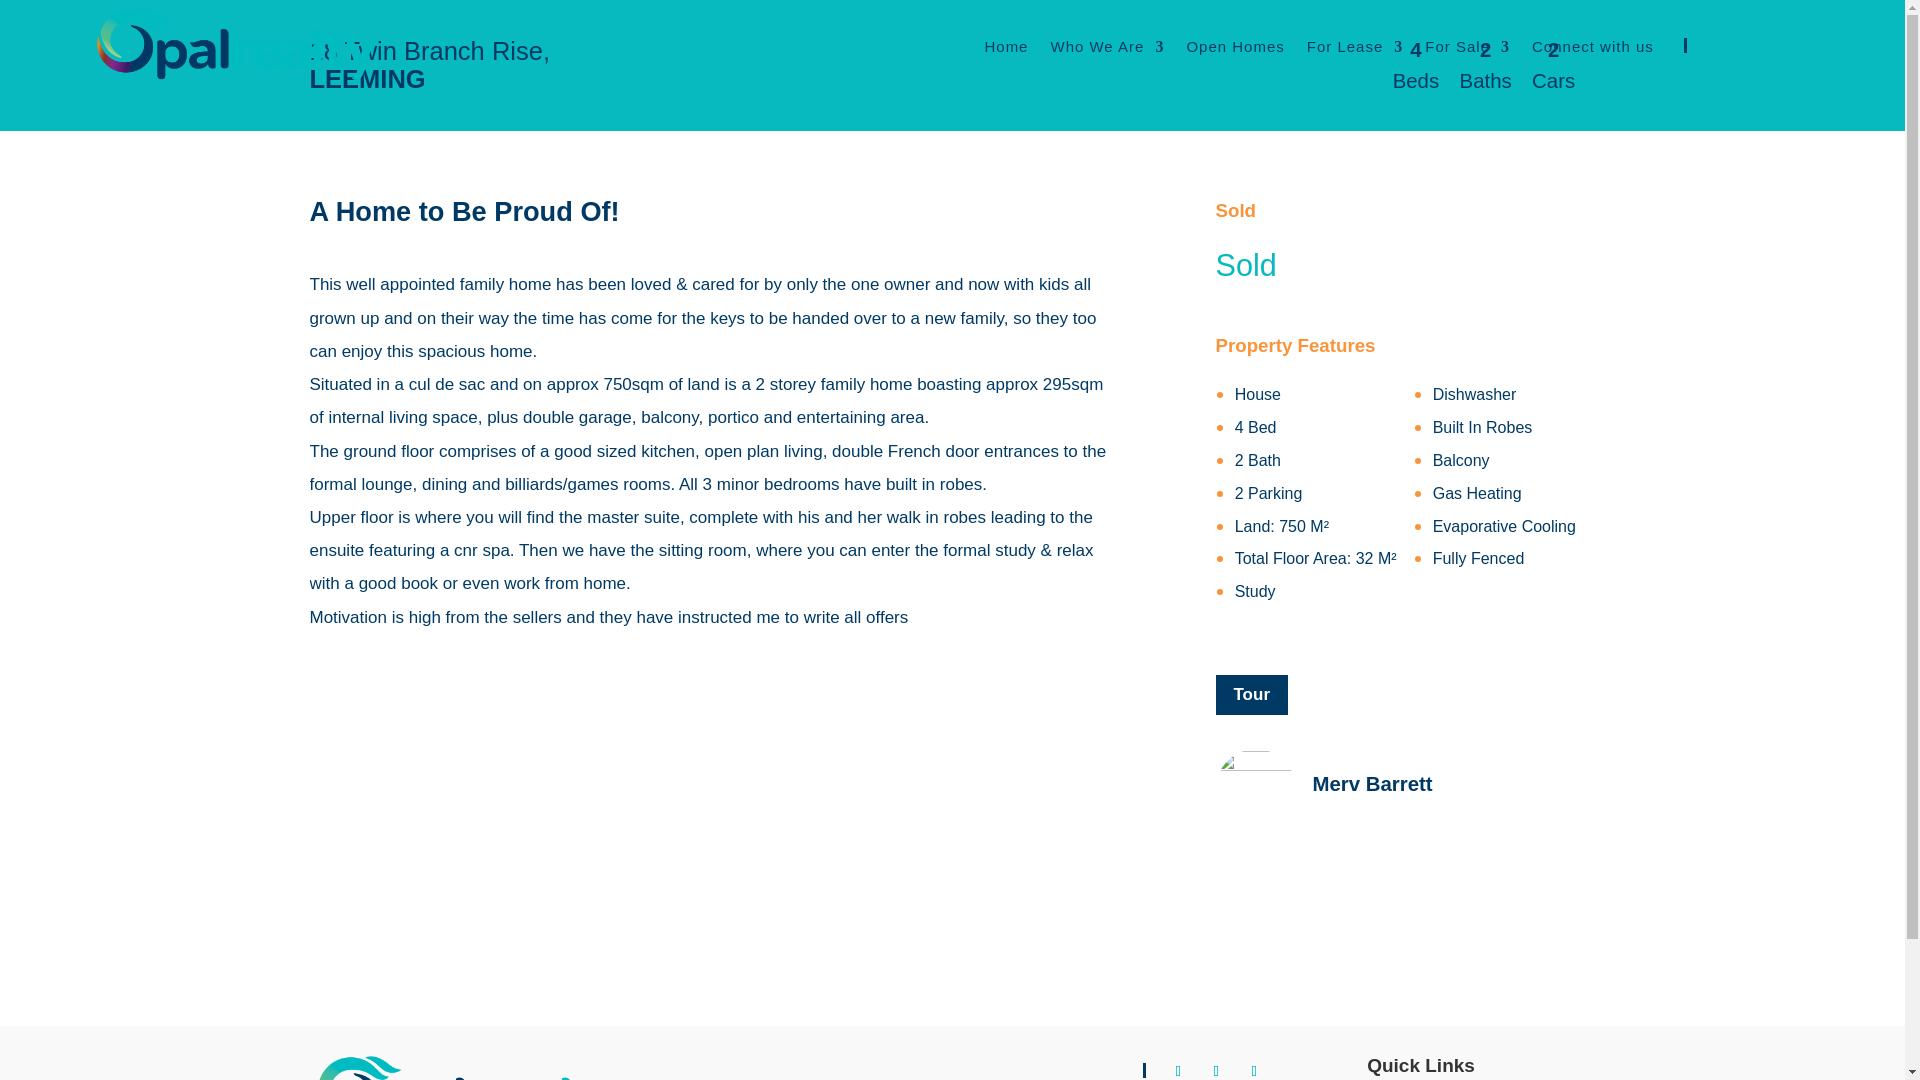 The width and height of the screenshot is (1920, 1080). I want to click on Follow on Instagram, so click(1756, 45).